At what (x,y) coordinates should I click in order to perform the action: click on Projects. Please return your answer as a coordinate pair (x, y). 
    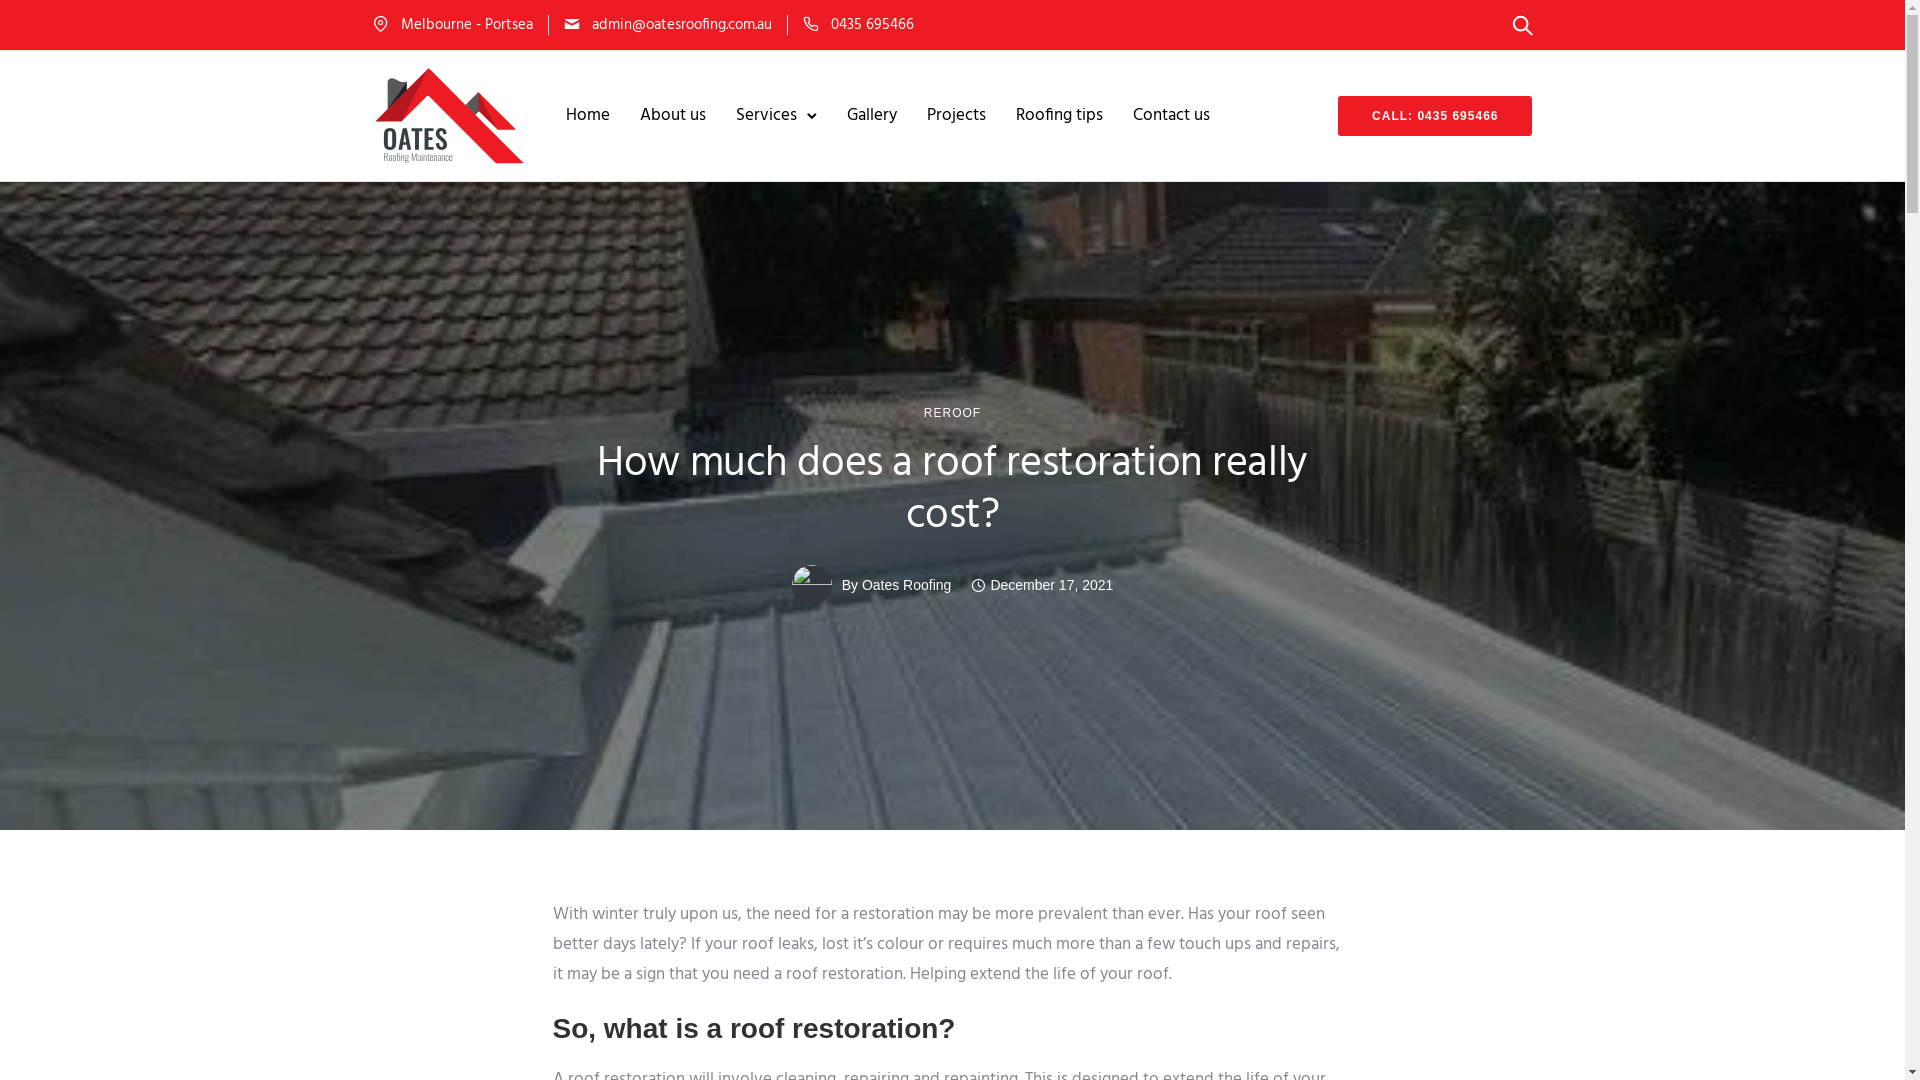
    Looking at the image, I should click on (956, 116).